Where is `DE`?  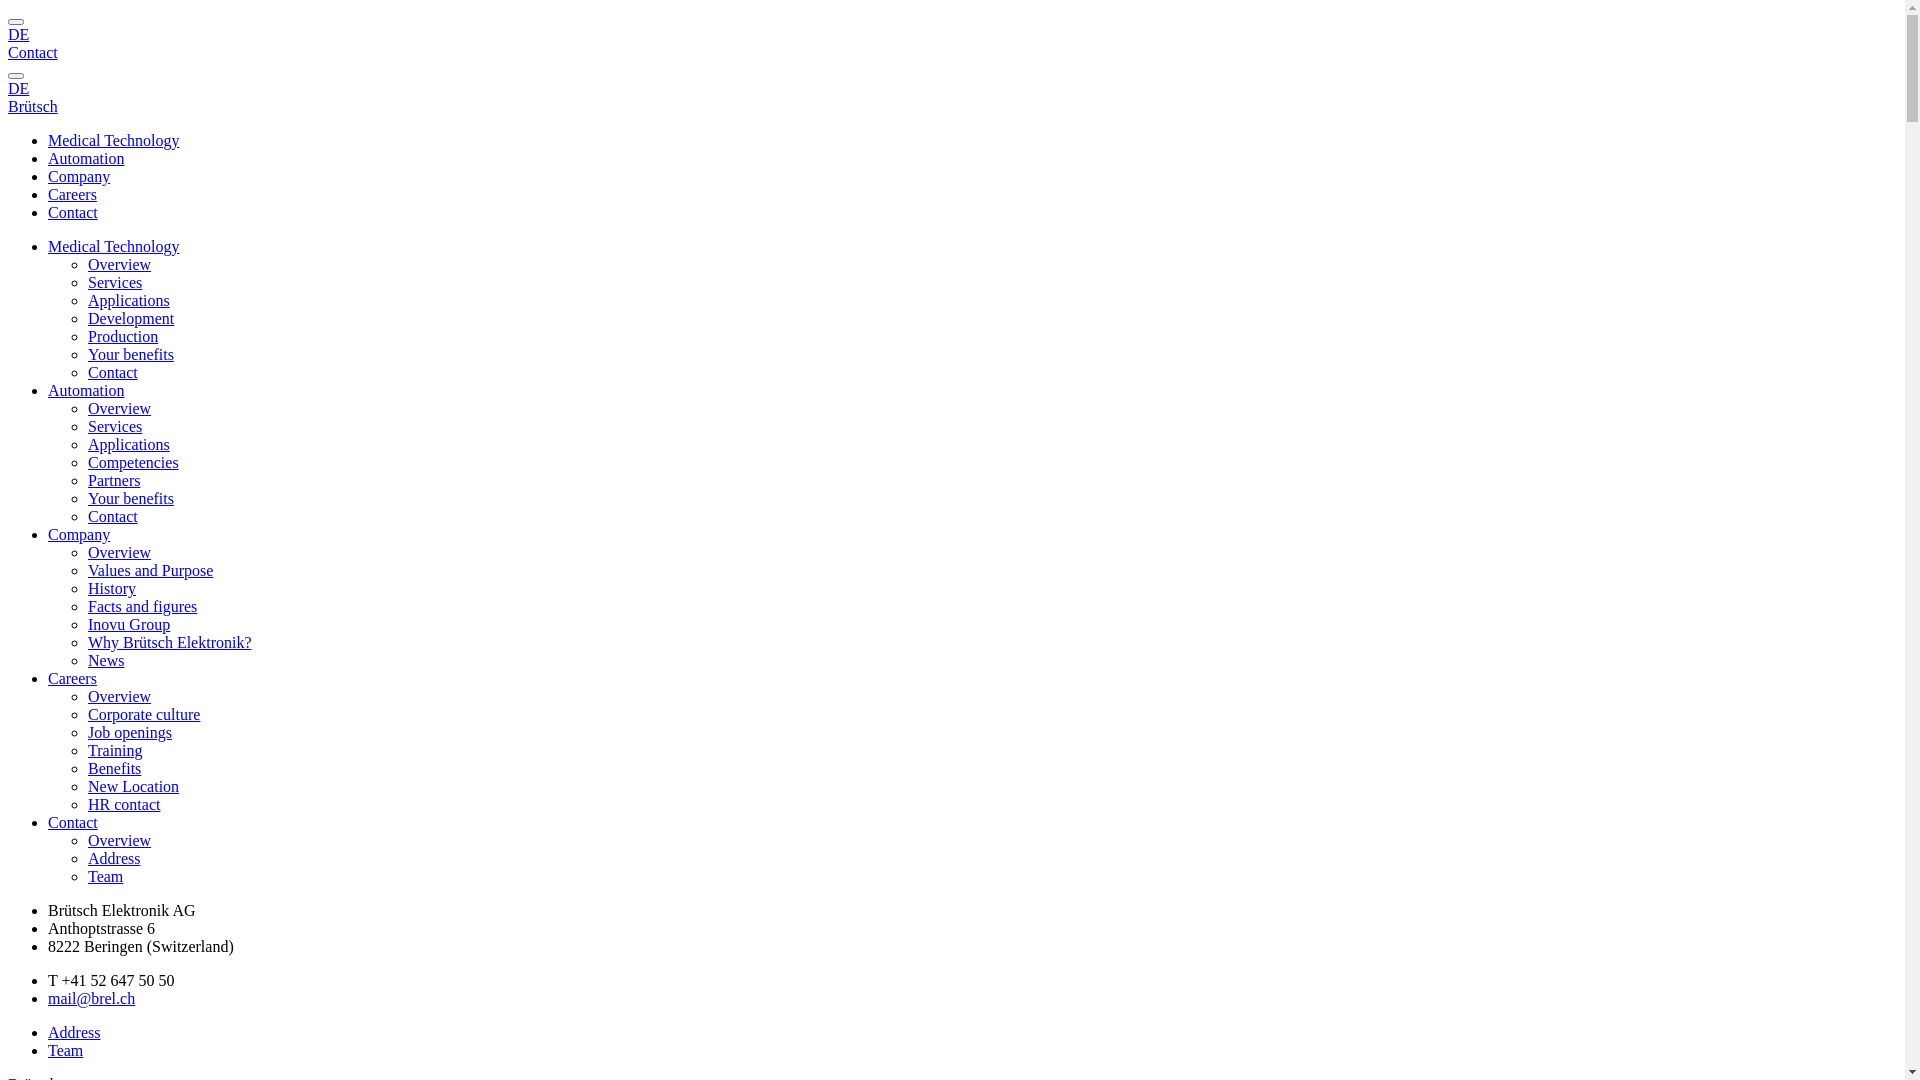 DE is located at coordinates (952, 98).